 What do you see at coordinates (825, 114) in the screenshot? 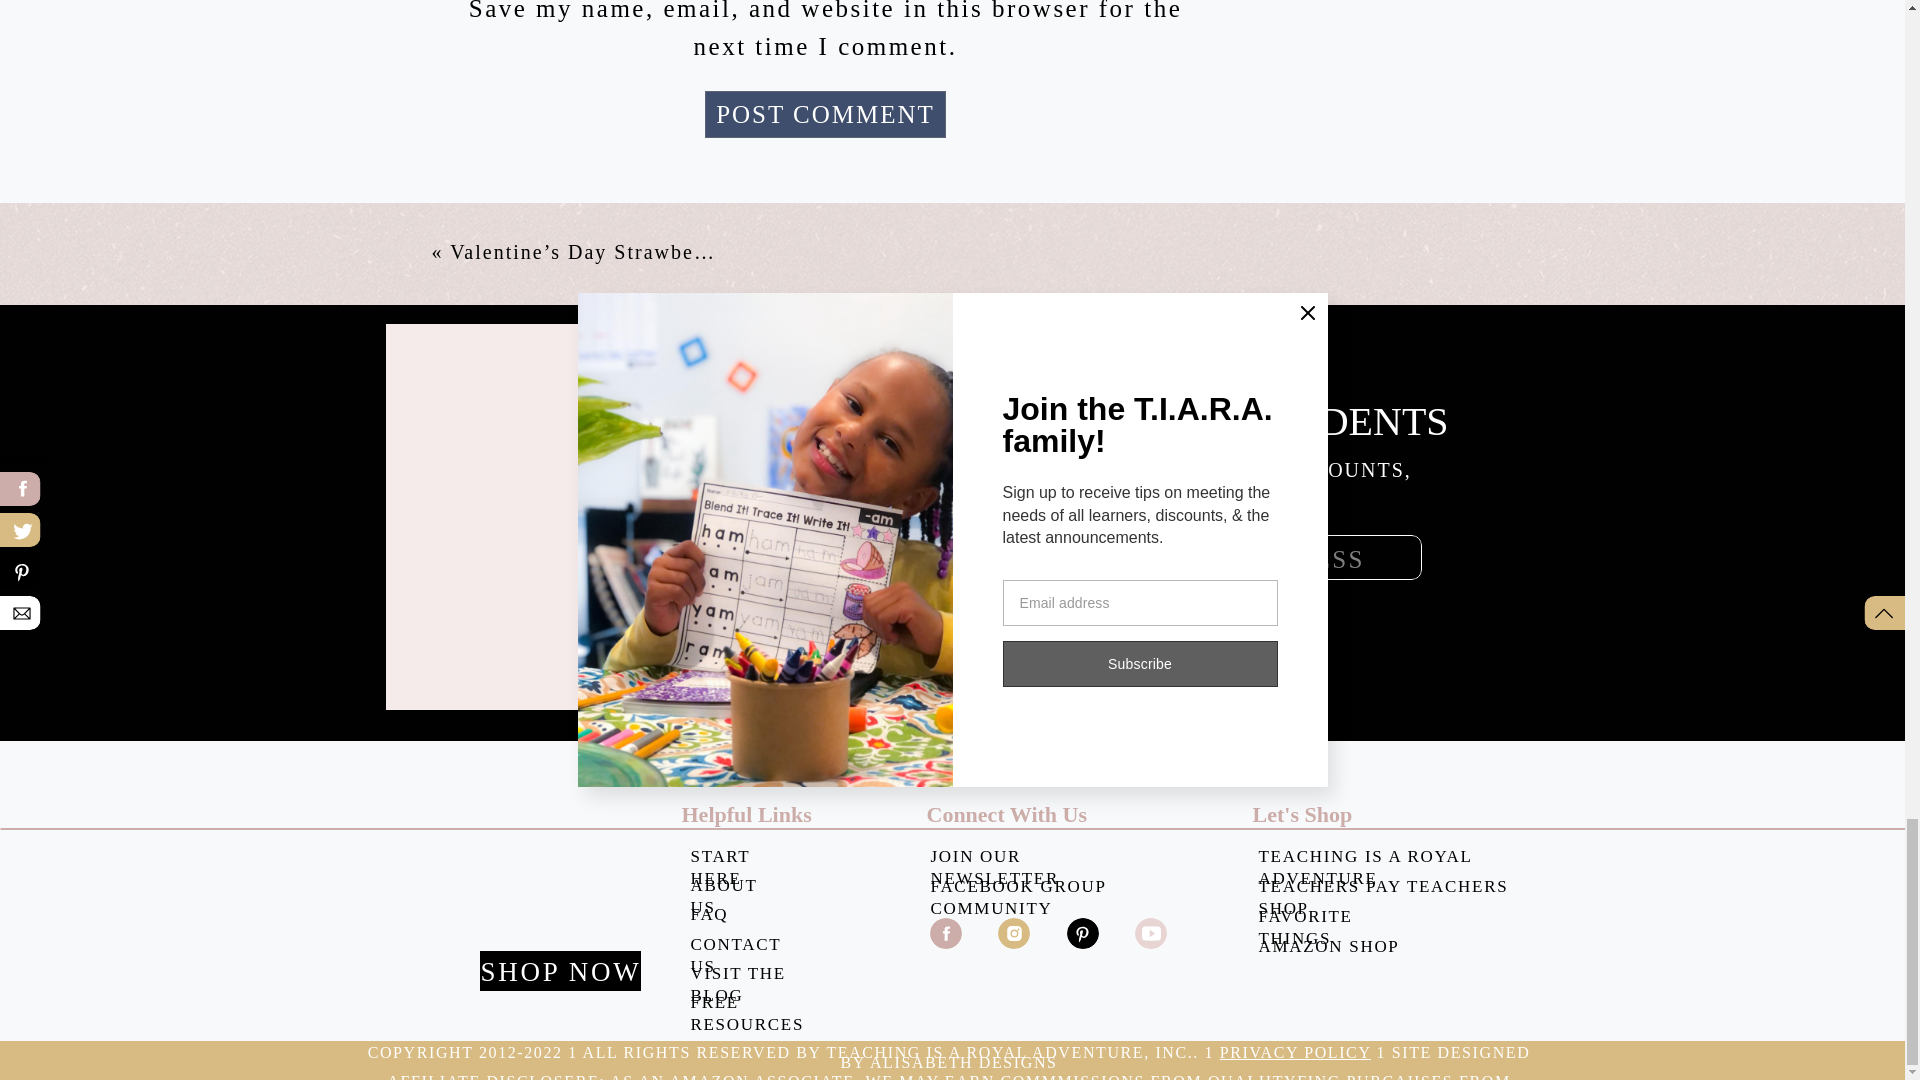
I see `Post Comment` at bounding box center [825, 114].